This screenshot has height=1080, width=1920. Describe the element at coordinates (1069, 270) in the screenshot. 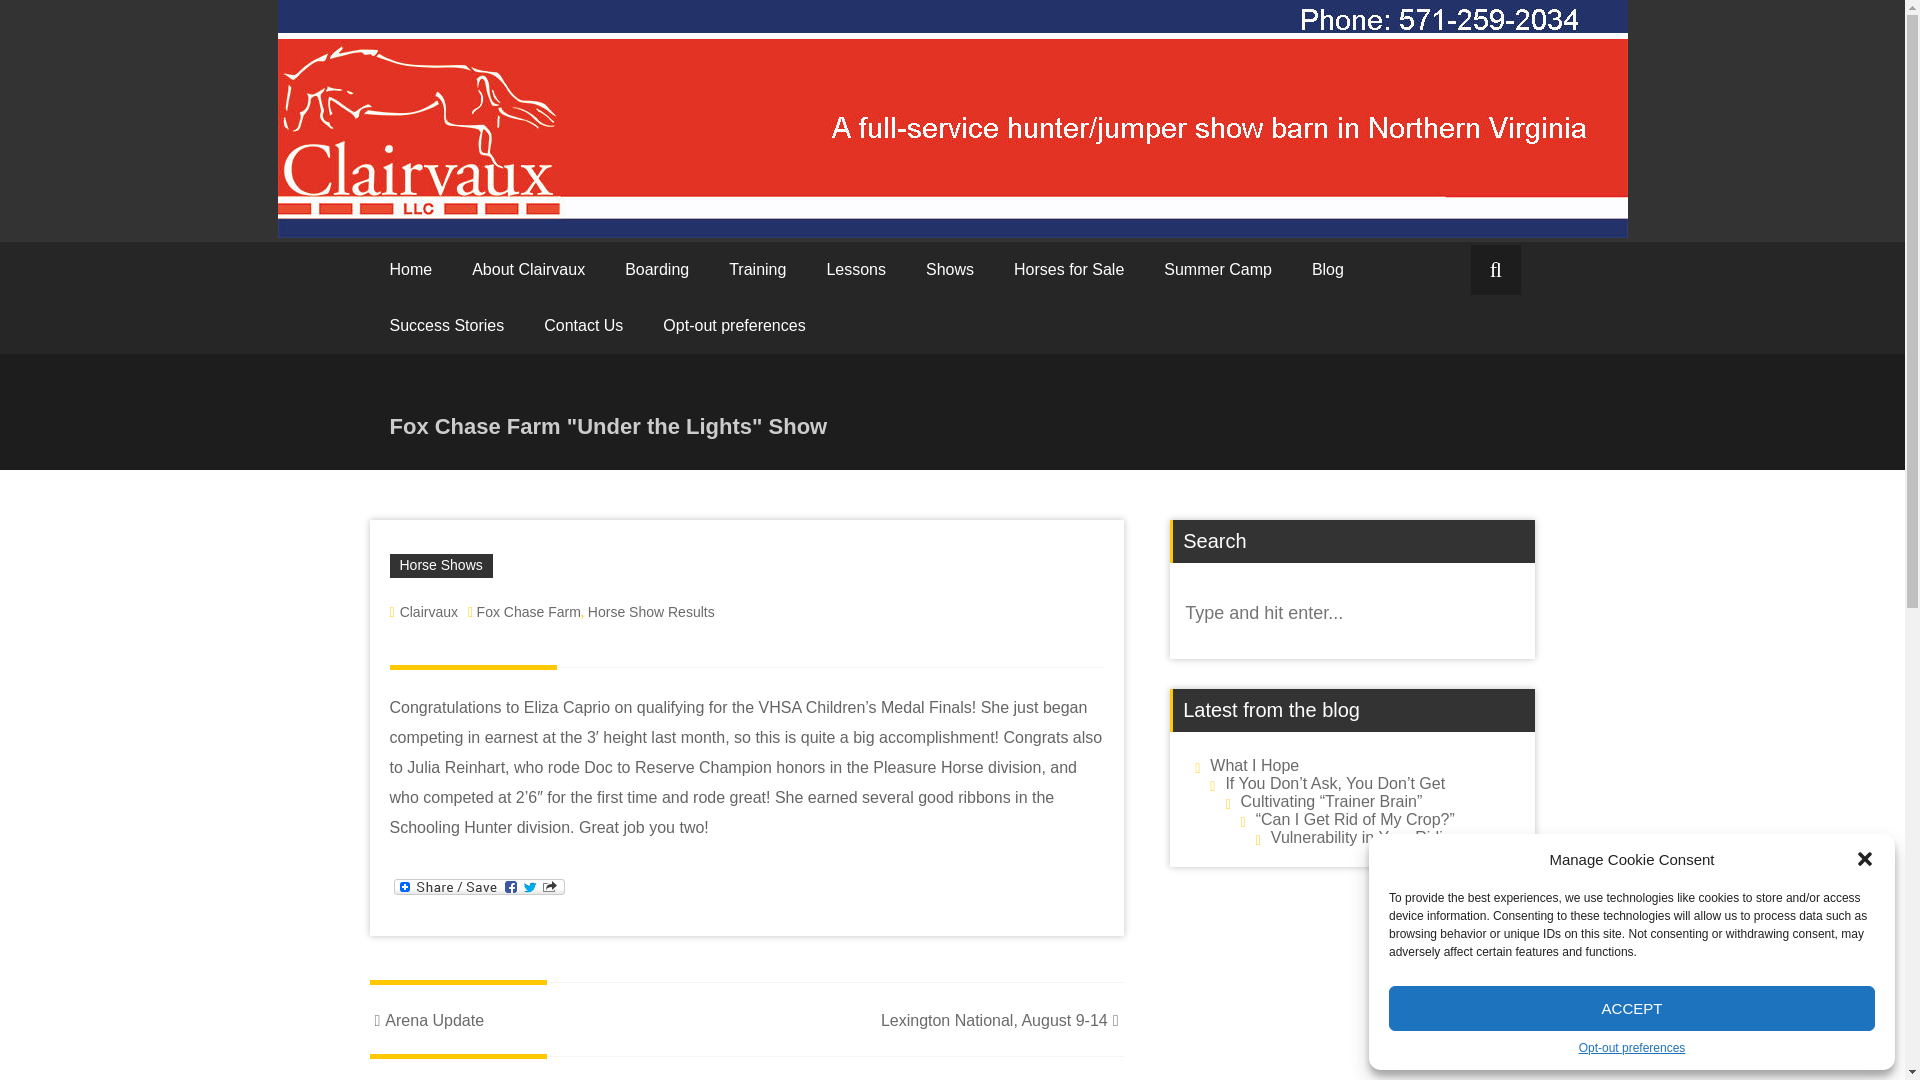

I see `Horses for Sale` at that location.